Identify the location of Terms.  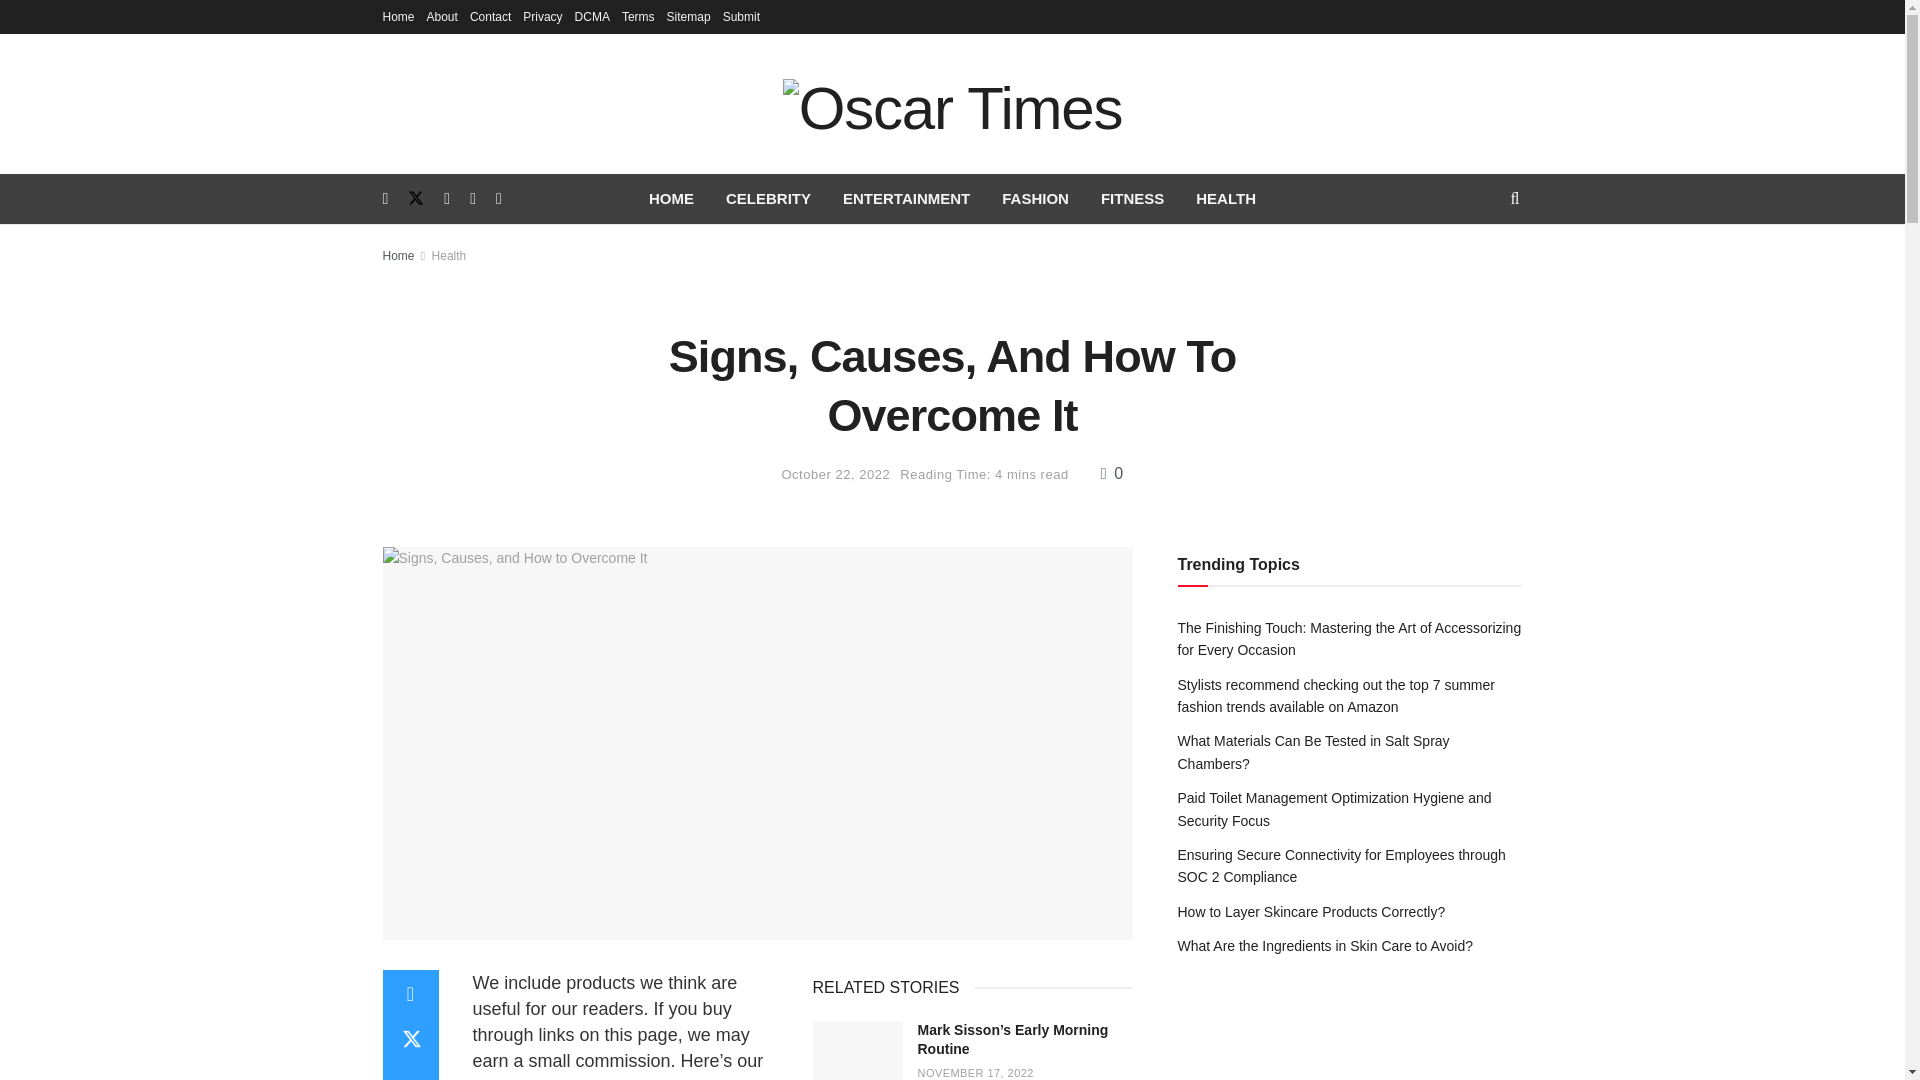
(638, 16).